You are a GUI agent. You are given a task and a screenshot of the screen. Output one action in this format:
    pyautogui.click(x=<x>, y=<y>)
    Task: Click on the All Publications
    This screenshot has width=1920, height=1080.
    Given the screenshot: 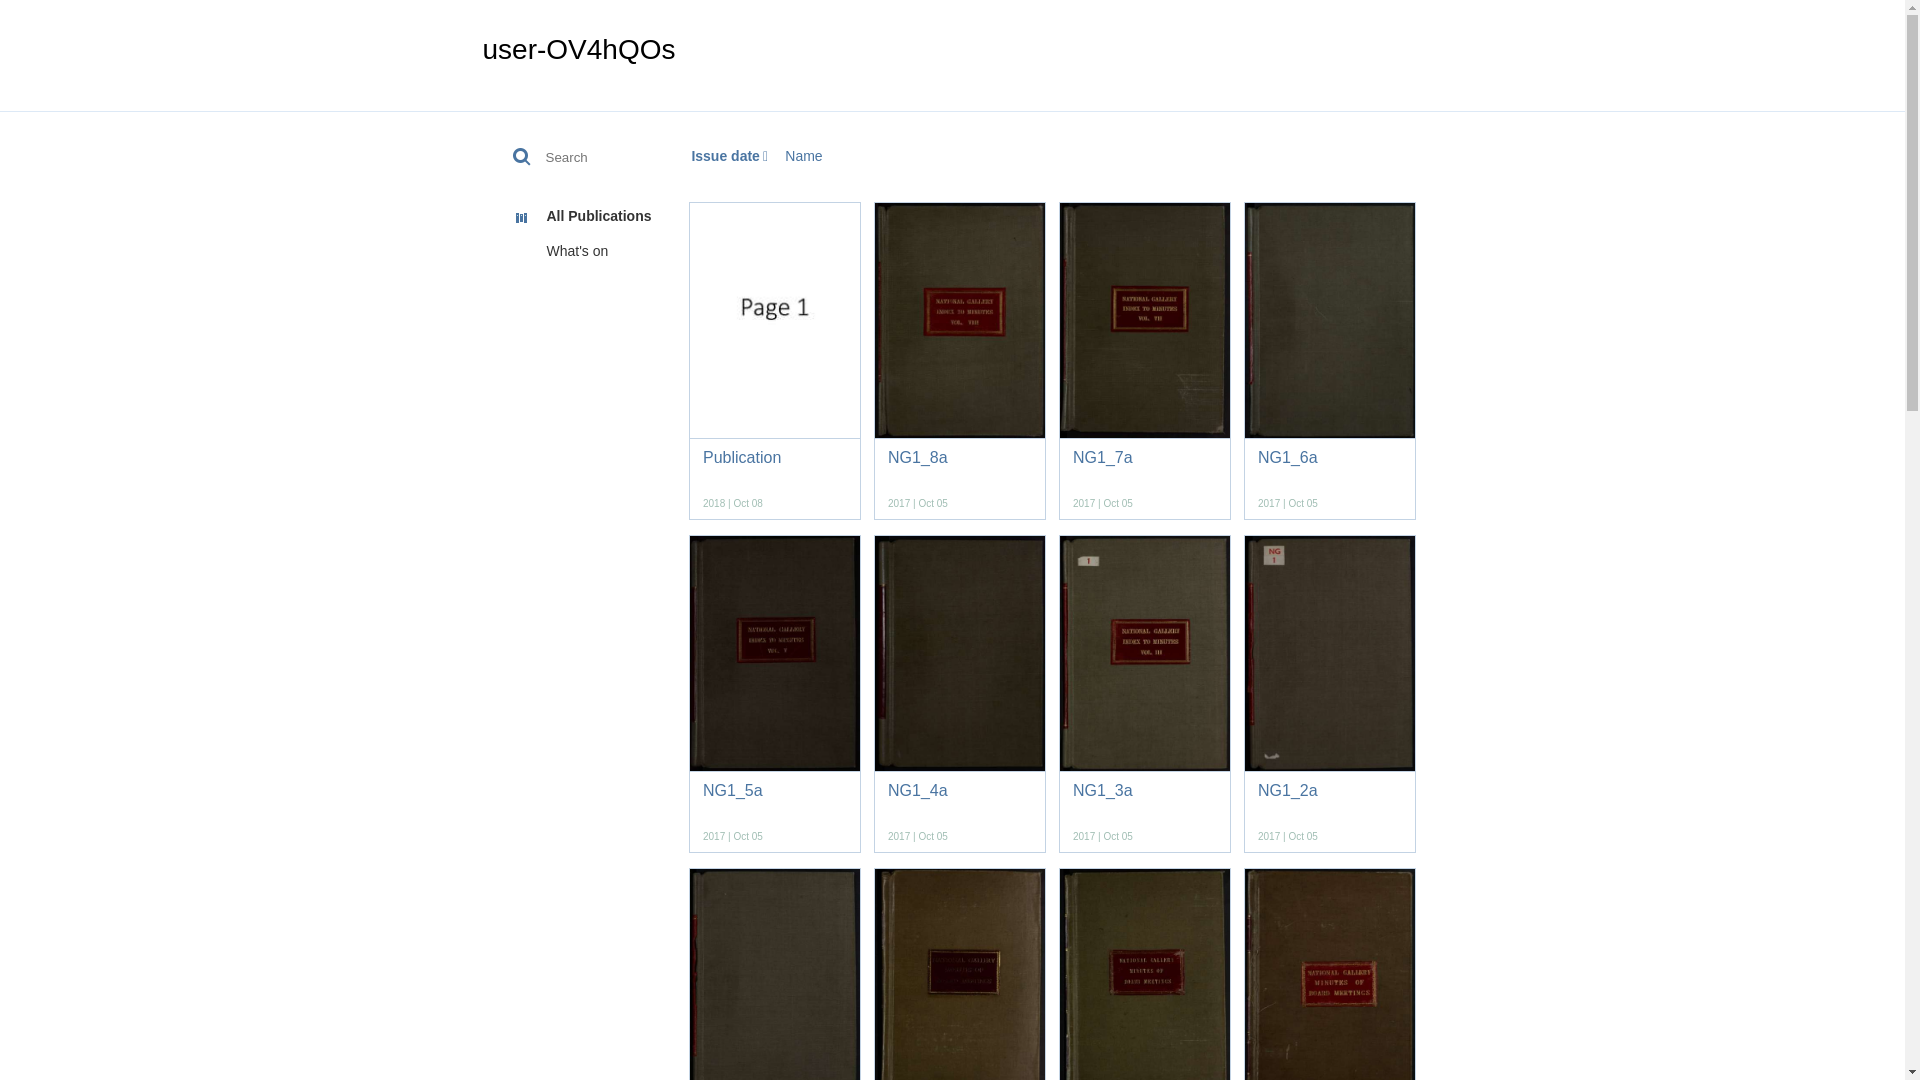 What is the action you would take?
    pyautogui.click(x=572, y=218)
    